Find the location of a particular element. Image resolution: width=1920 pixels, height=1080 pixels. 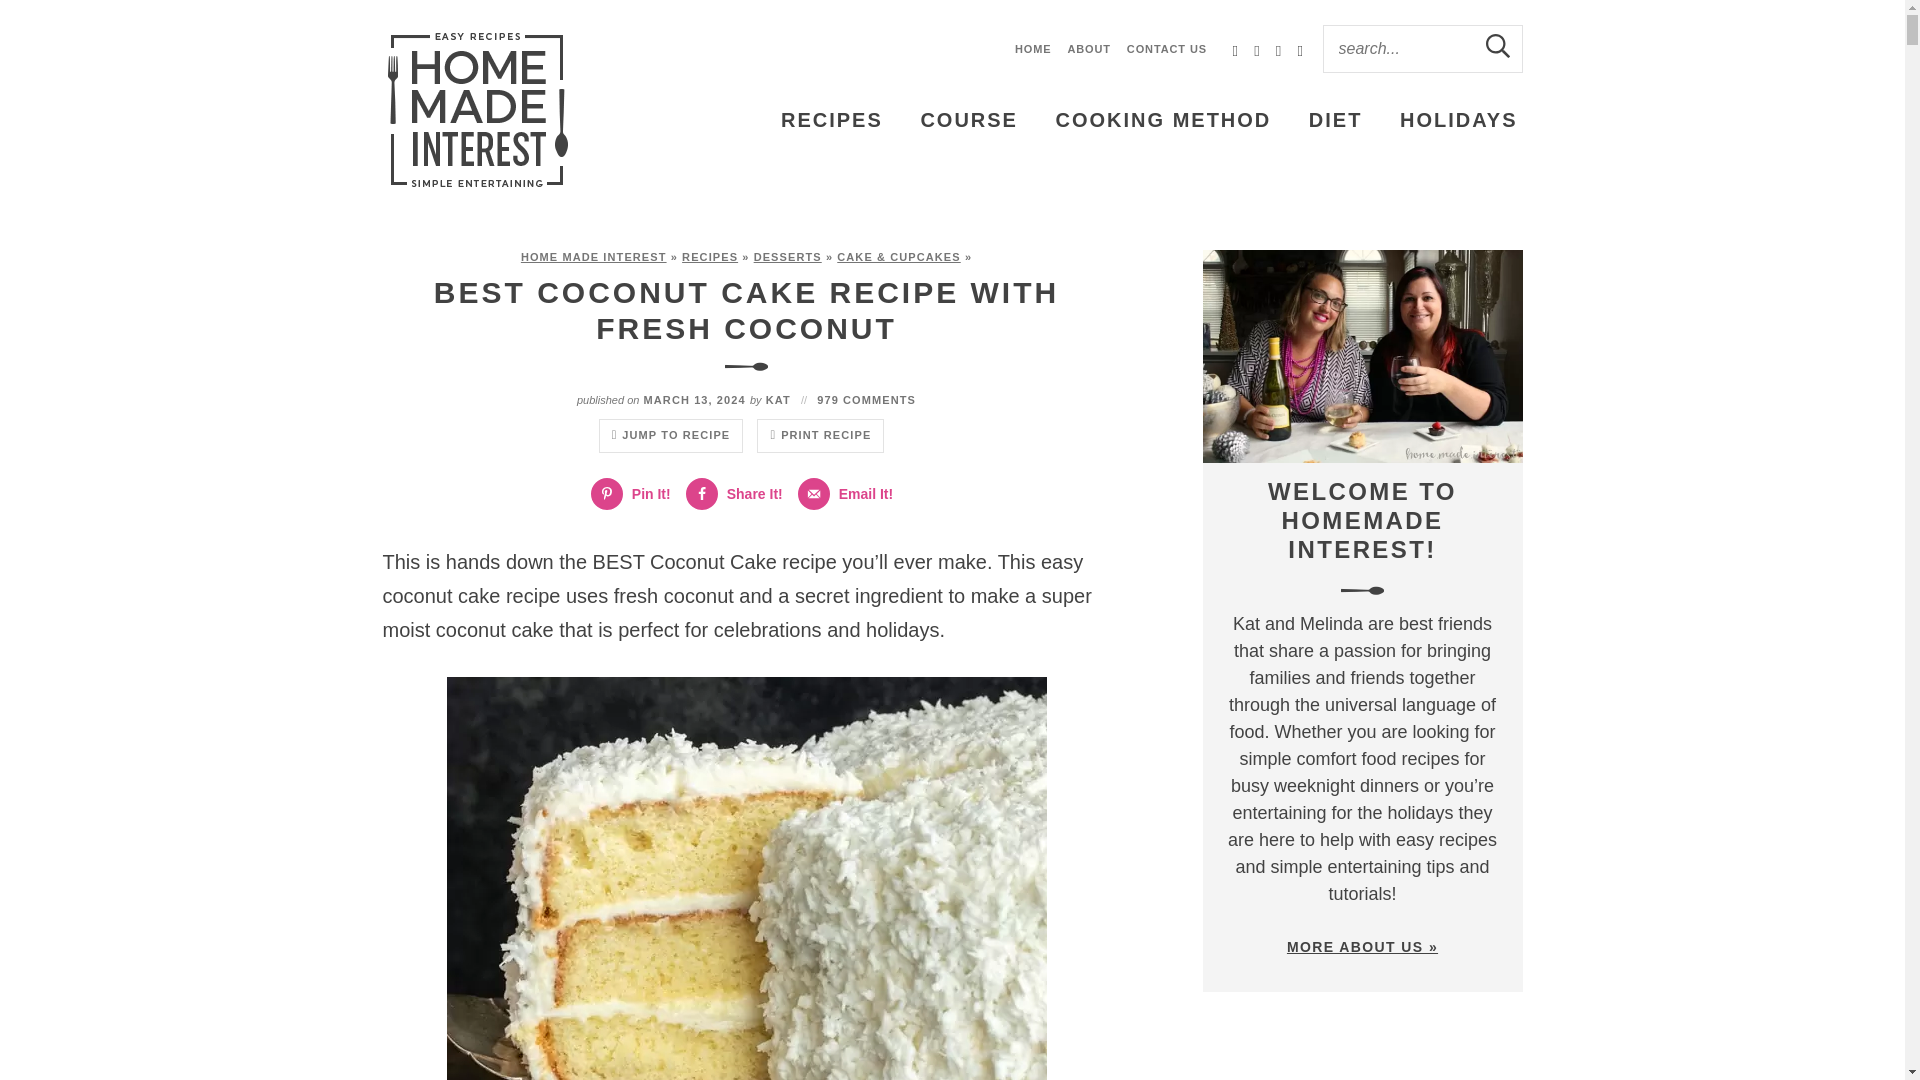

RECIPES is located at coordinates (832, 120).